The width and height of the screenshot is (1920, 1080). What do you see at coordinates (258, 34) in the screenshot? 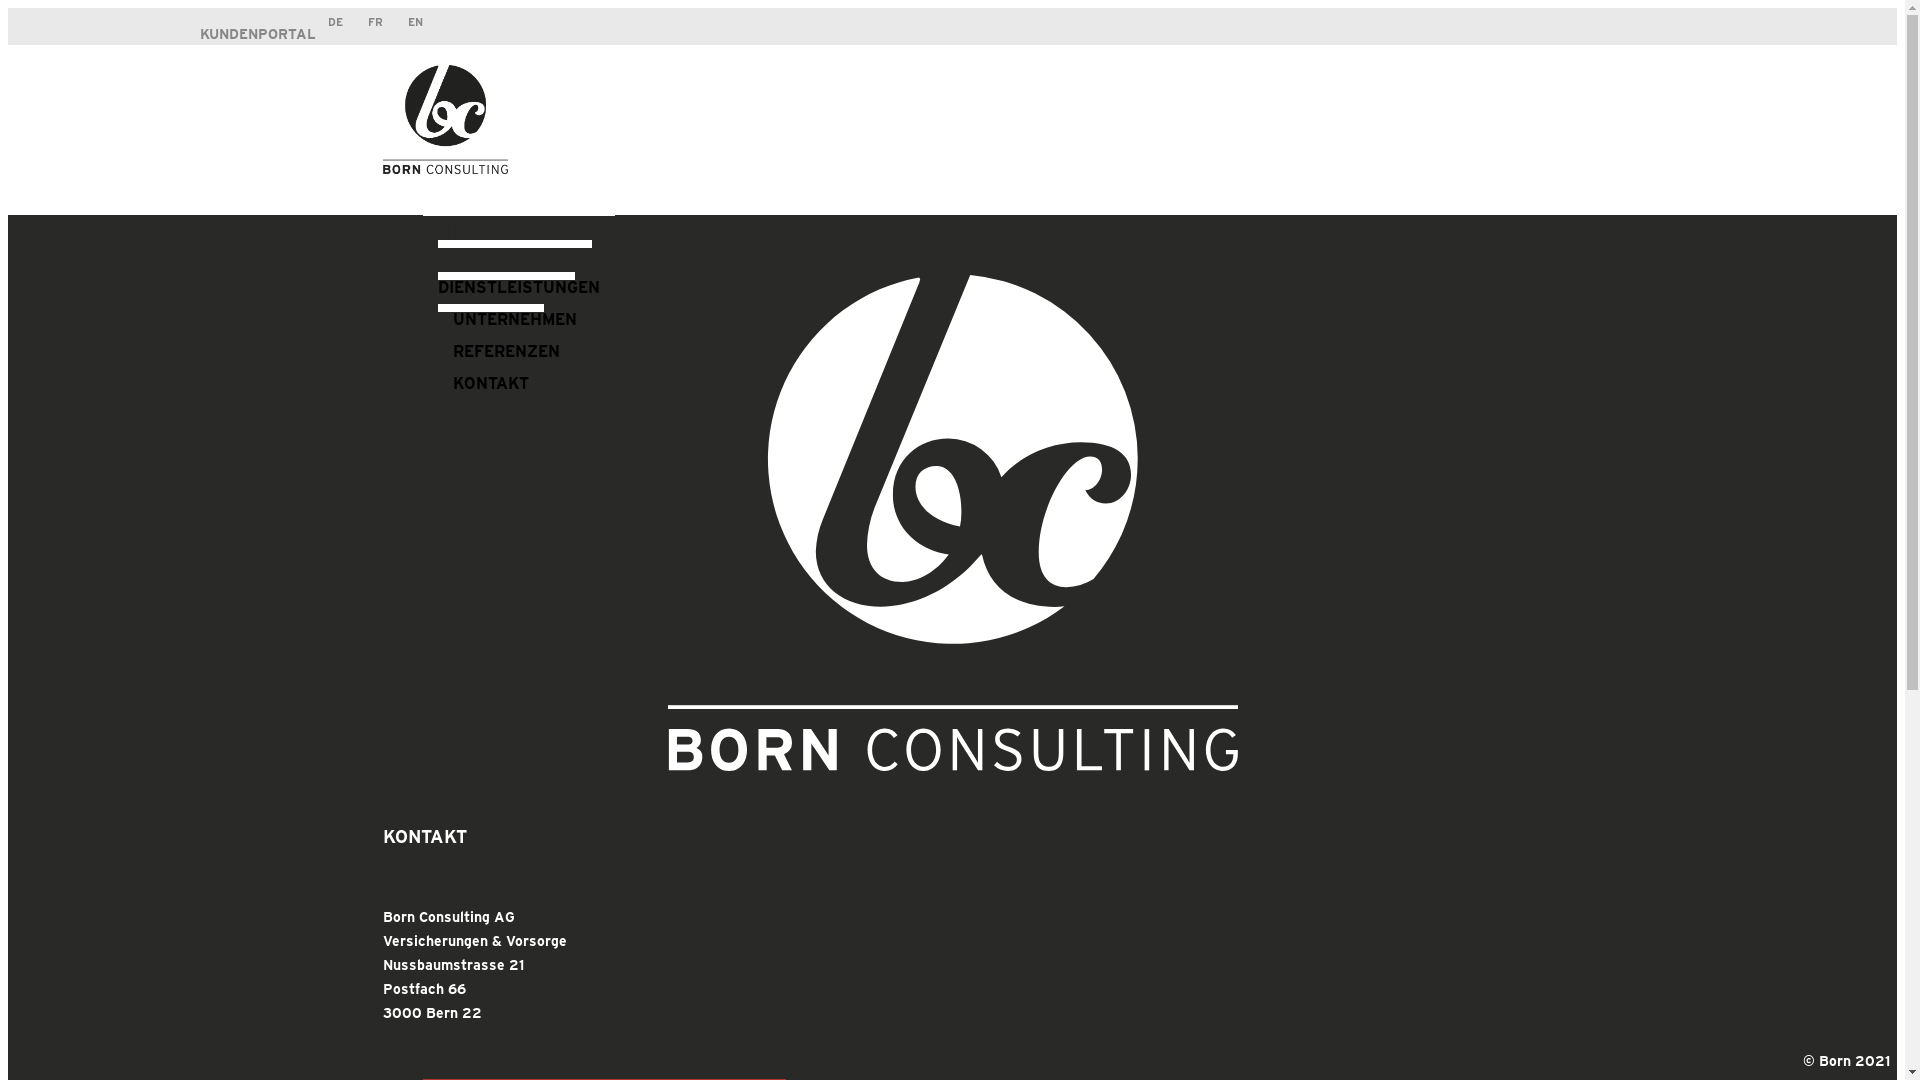
I see `KUNDENPORTAL` at bounding box center [258, 34].